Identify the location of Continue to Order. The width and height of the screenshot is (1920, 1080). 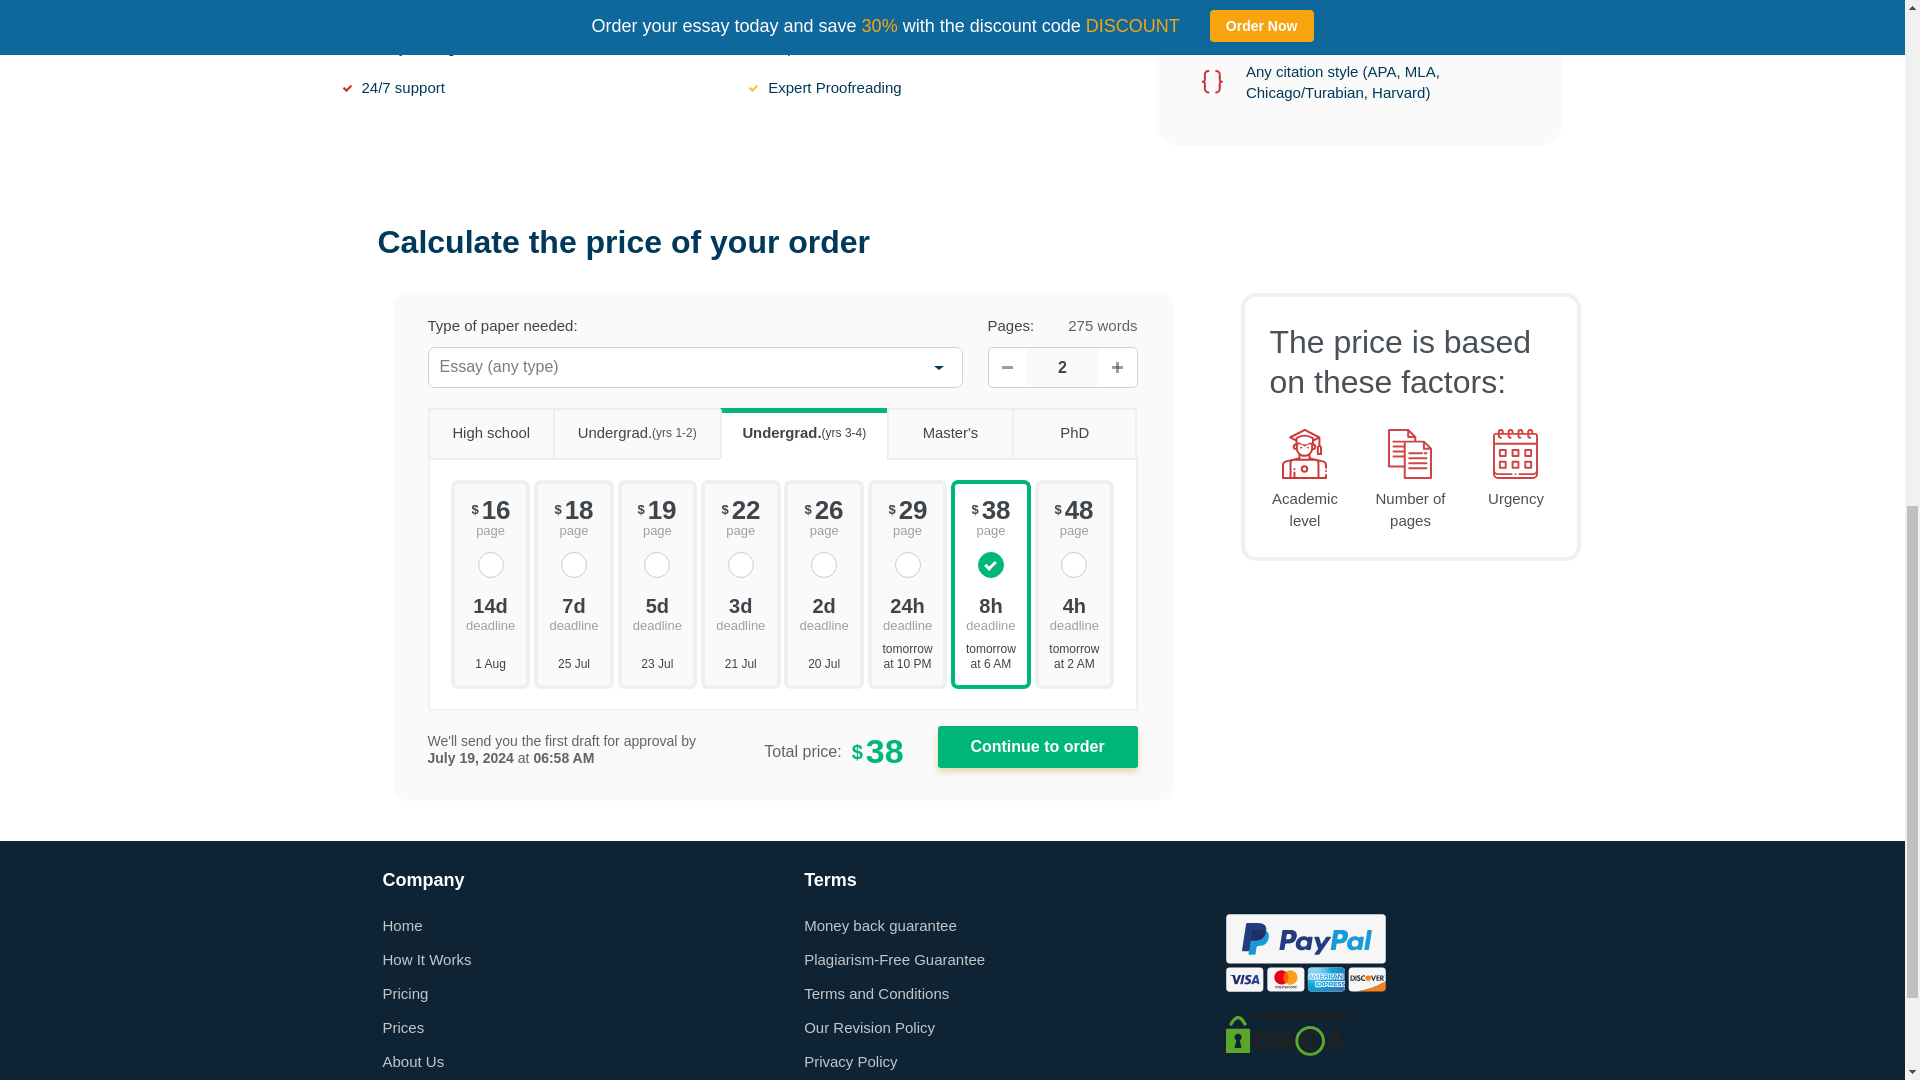
(1038, 746).